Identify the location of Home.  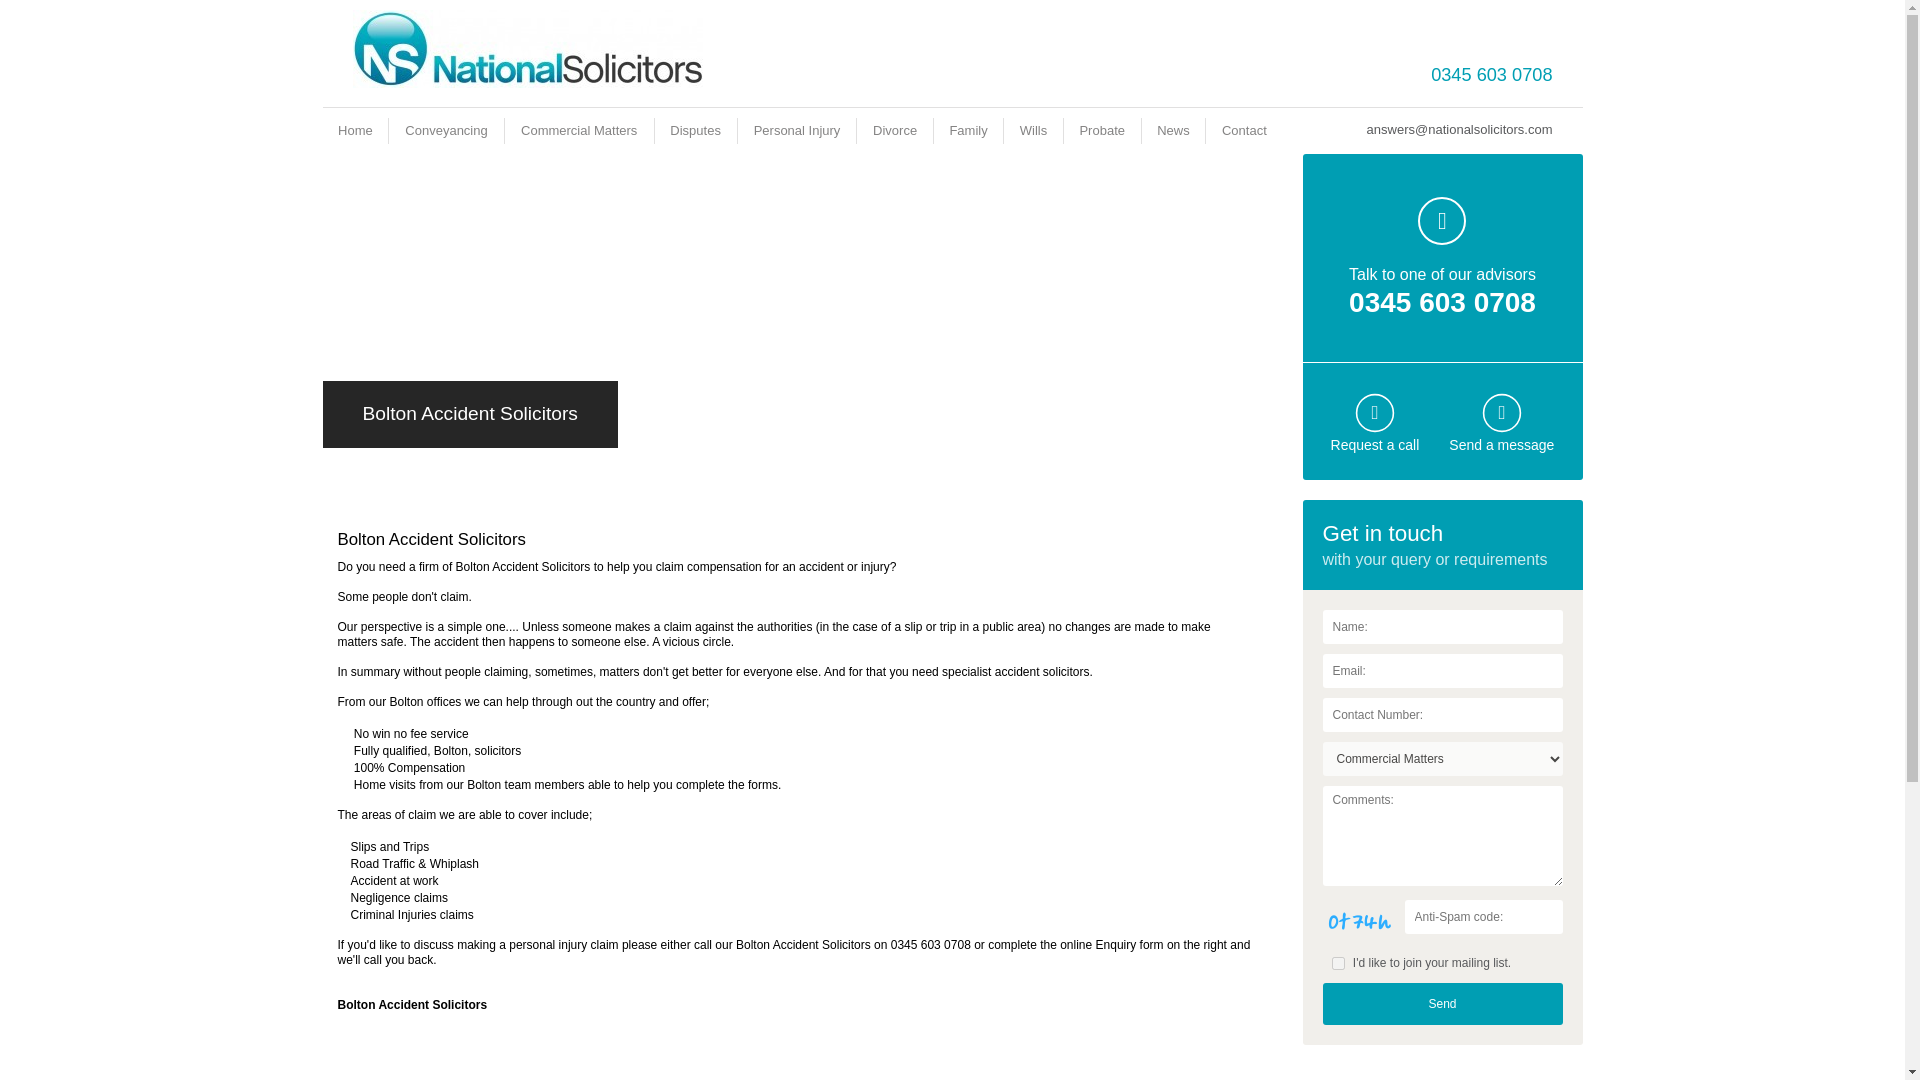
(354, 130).